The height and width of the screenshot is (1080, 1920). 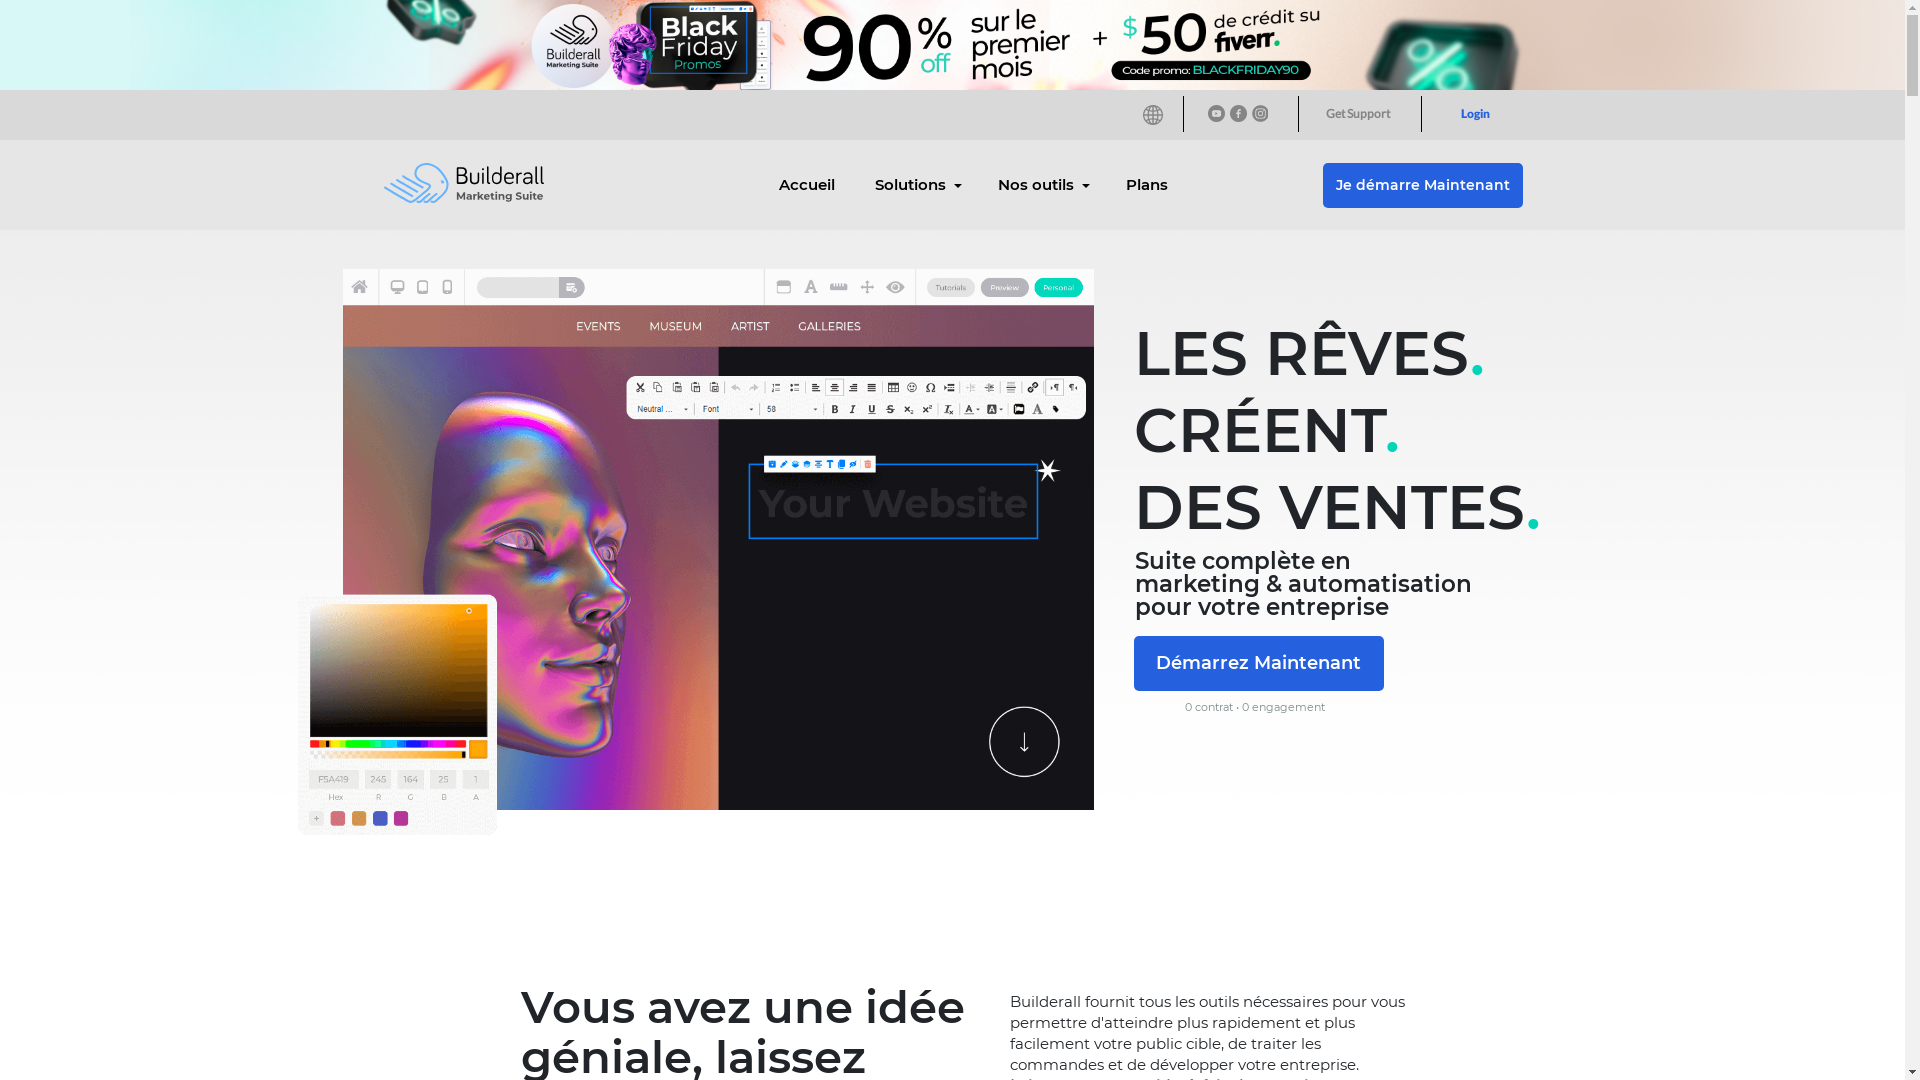 What do you see at coordinates (916, 186) in the screenshot?
I see `Solutions` at bounding box center [916, 186].